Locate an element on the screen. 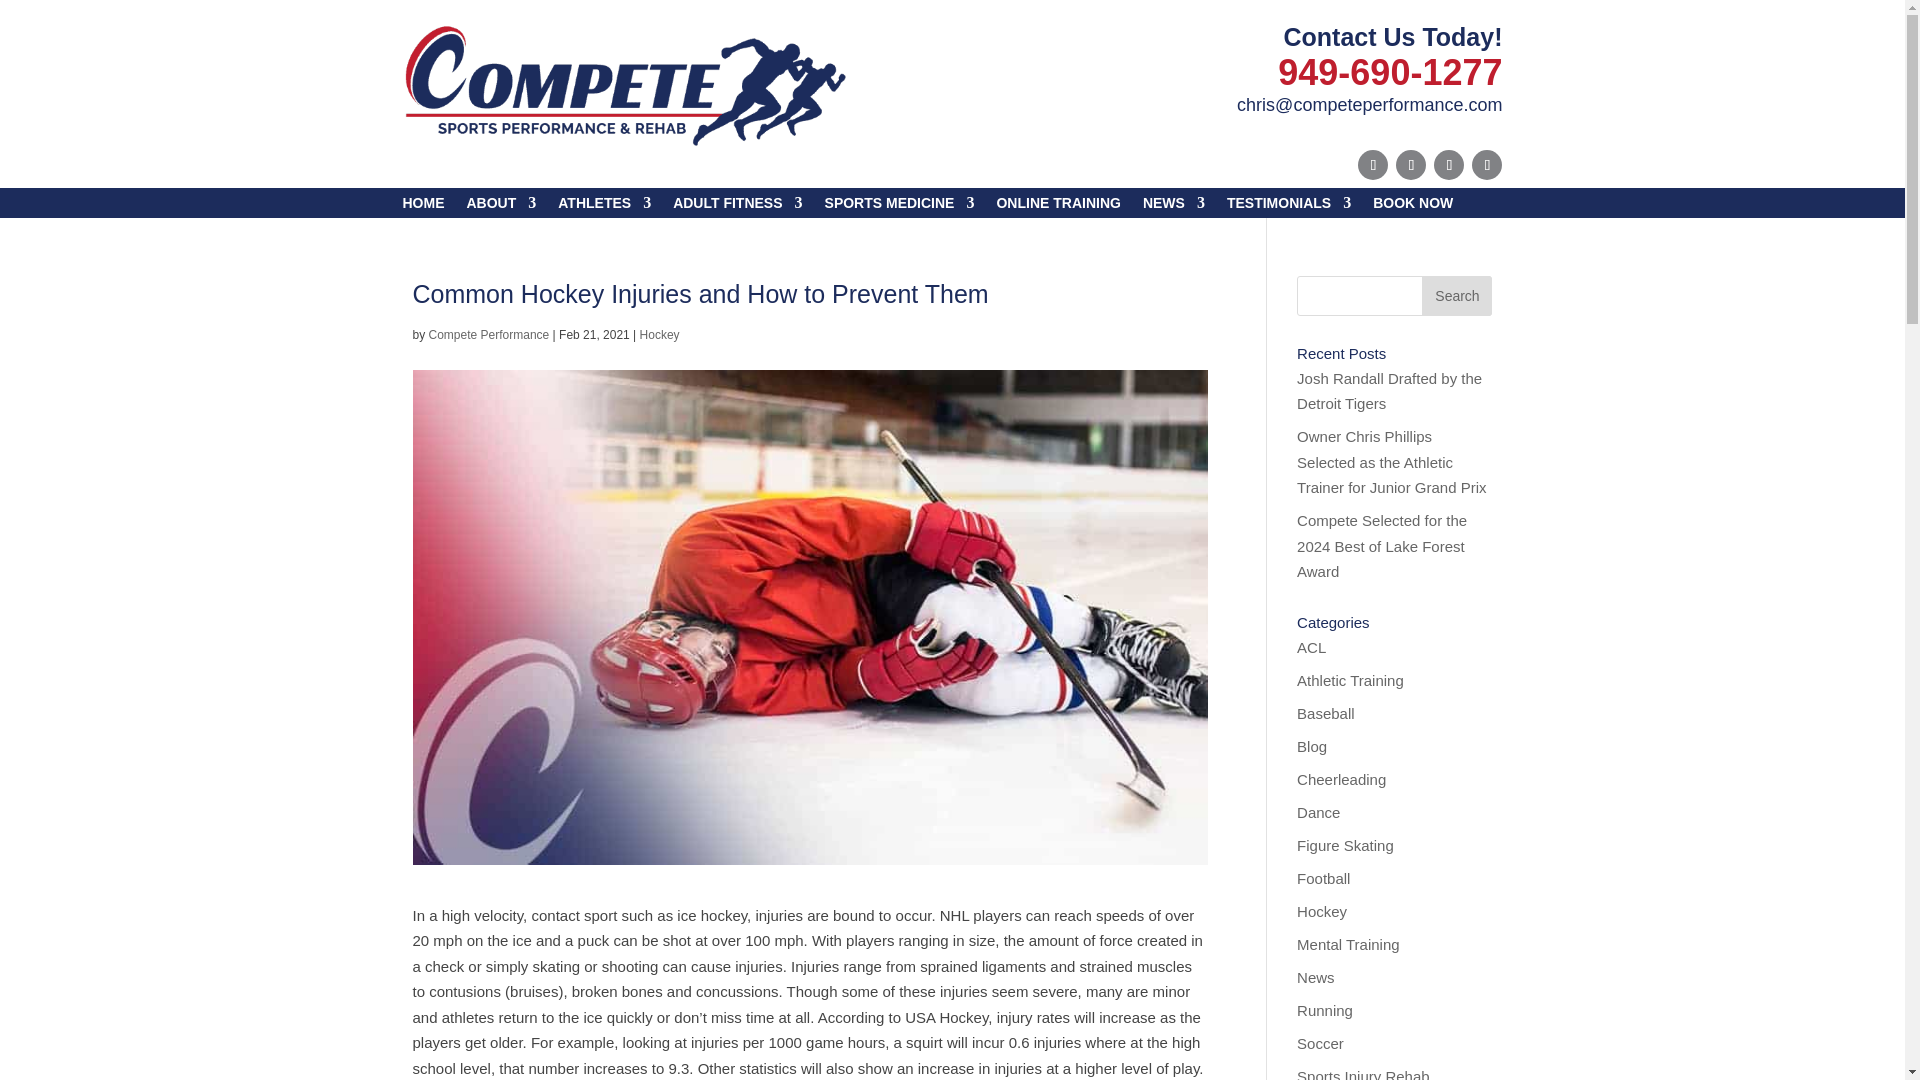 The image size is (1920, 1080). BOOK NOW is located at coordinates (1412, 206).